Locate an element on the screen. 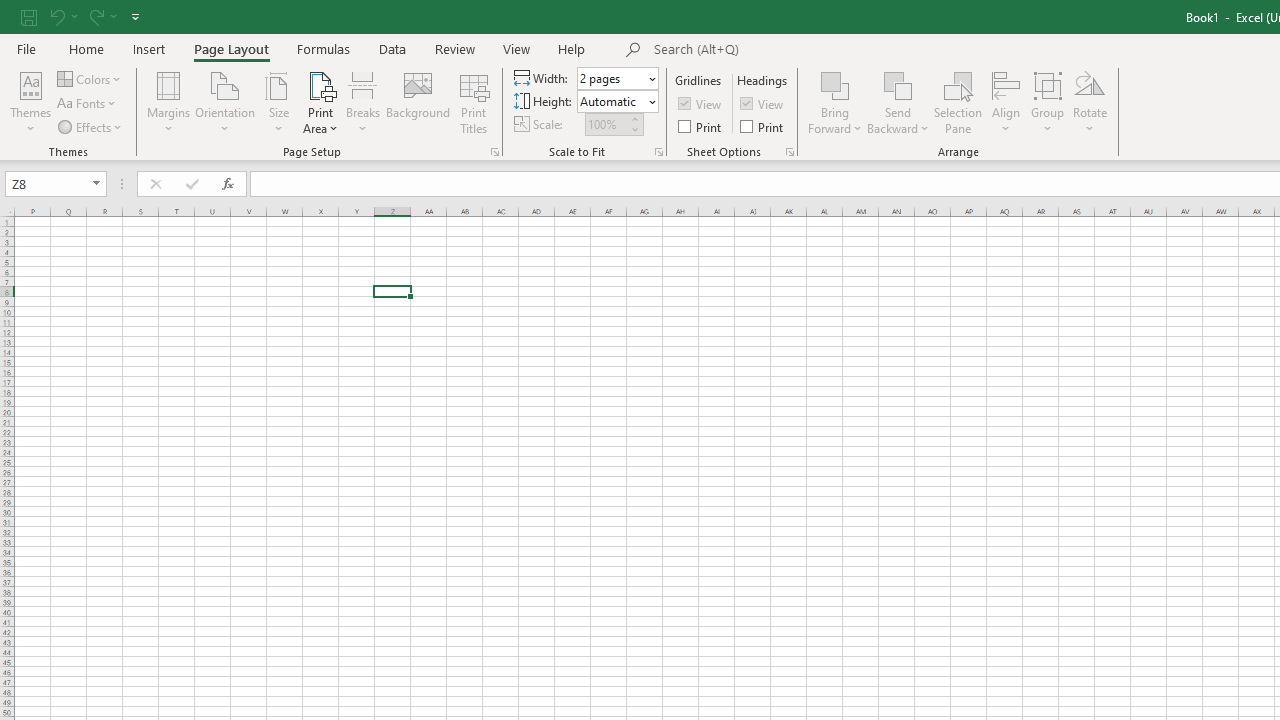 The width and height of the screenshot is (1280, 720). Print is located at coordinates (763, 126).